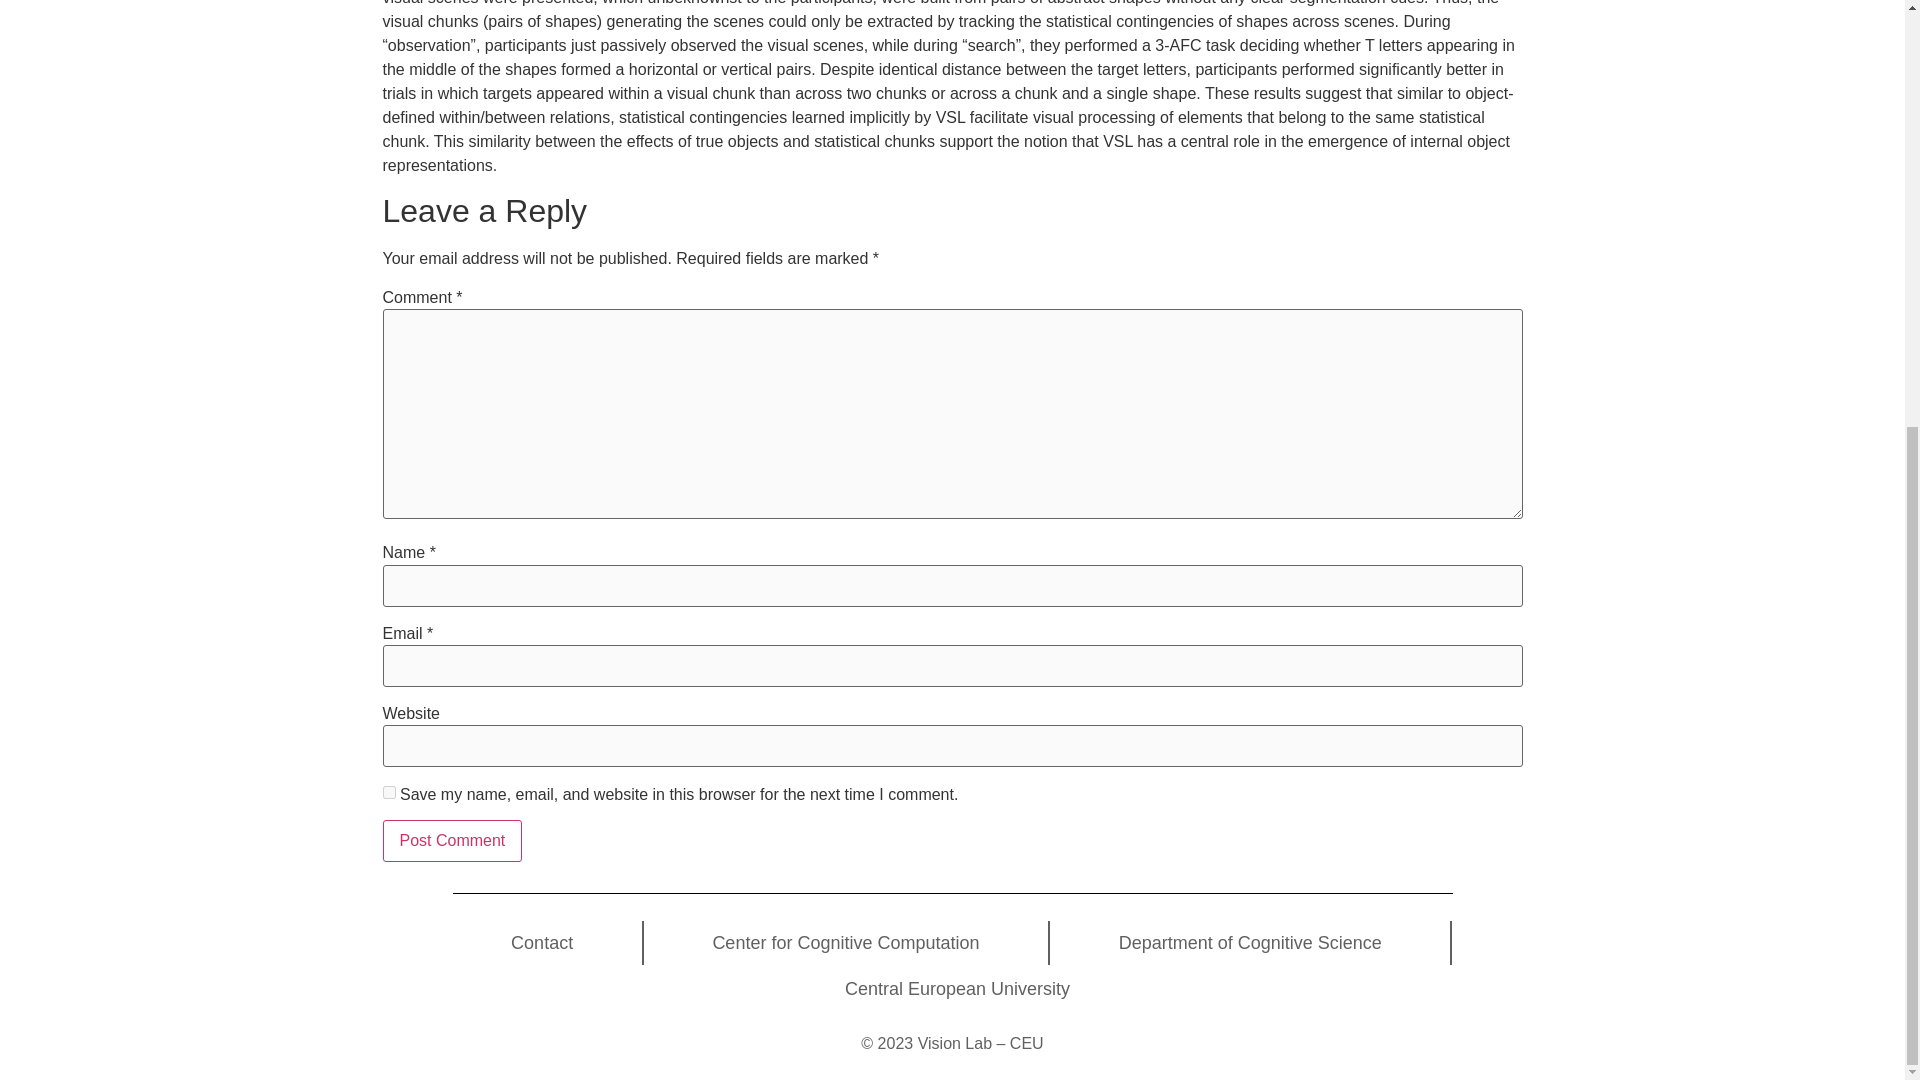 The width and height of the screenshot is (1920, 1080). What do you see at coordinates (541, 942) in the screenshot?
I see `Contact` at bounding box center [541, 942].